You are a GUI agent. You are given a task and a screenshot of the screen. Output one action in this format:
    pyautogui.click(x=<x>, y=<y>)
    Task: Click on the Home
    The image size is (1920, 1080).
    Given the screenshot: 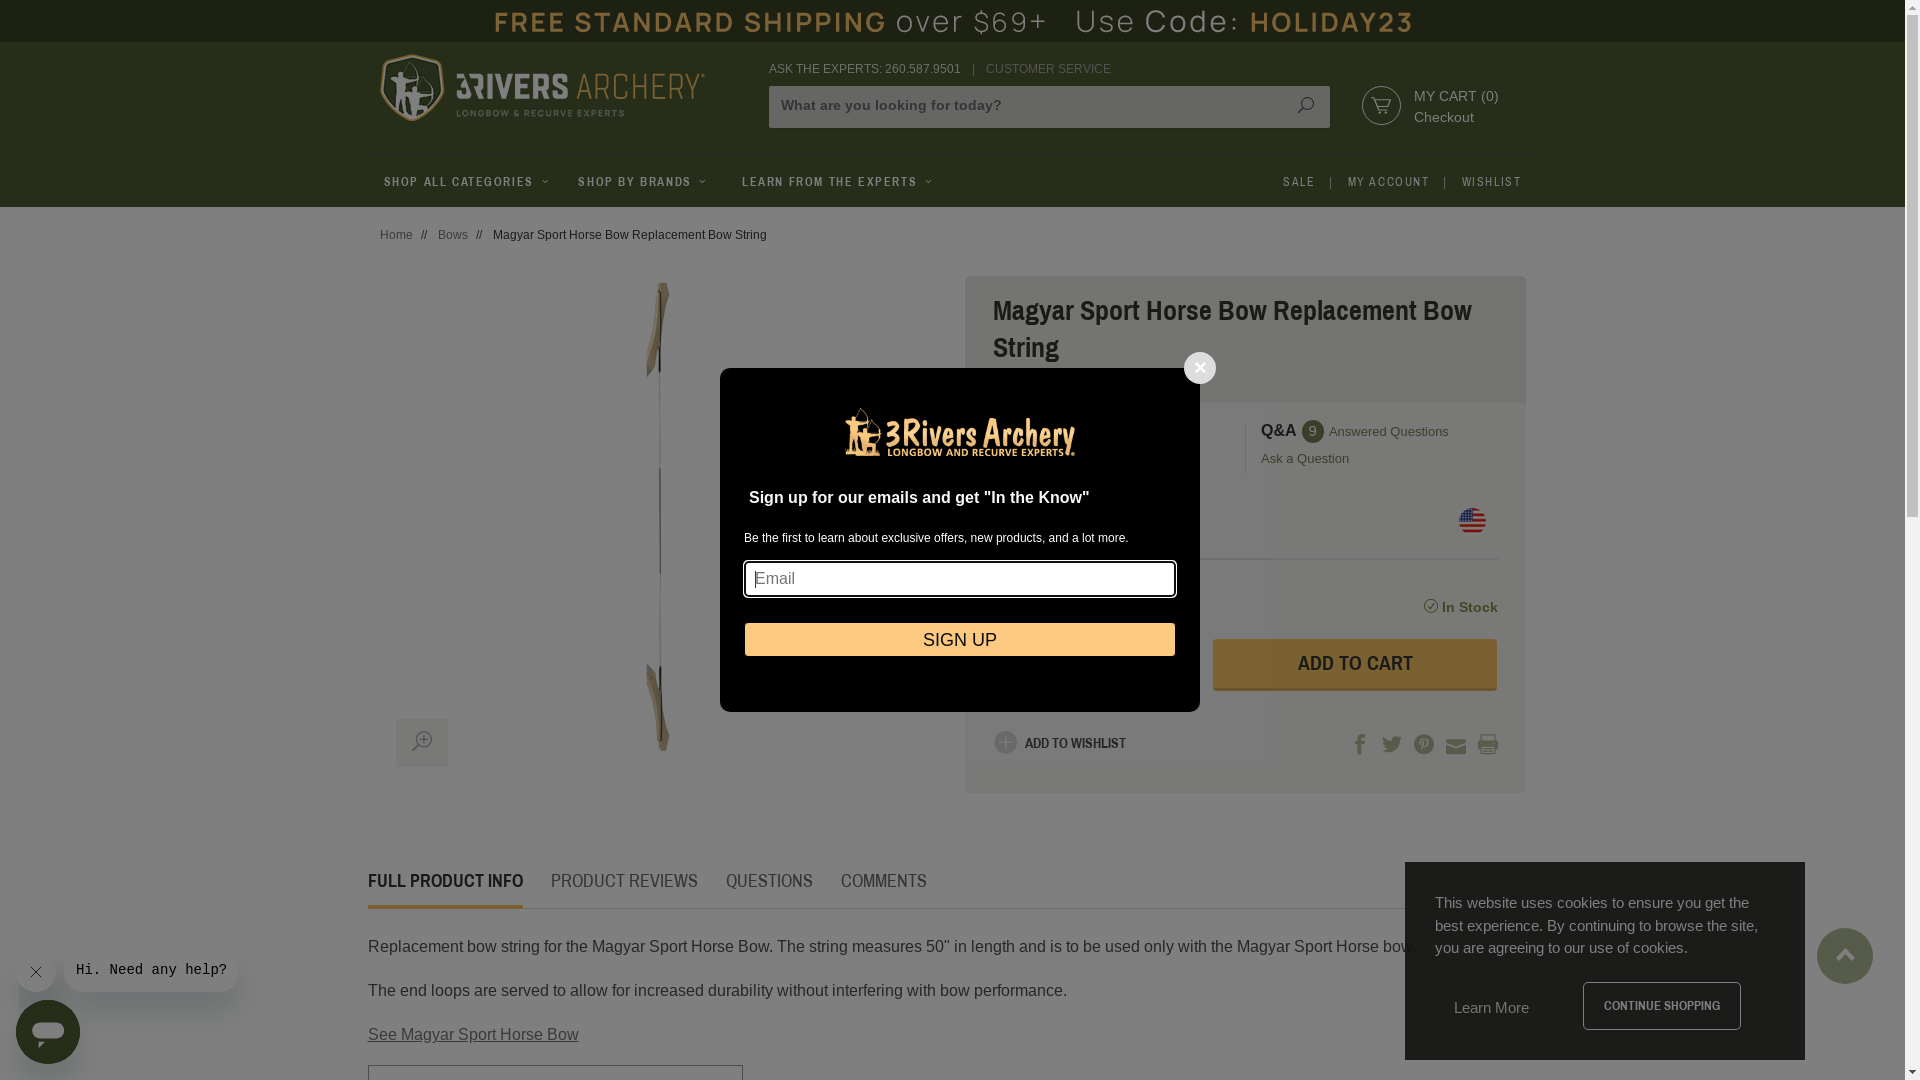 What is the action you would take?
    pyautogui.click(x=396, y=235)
    